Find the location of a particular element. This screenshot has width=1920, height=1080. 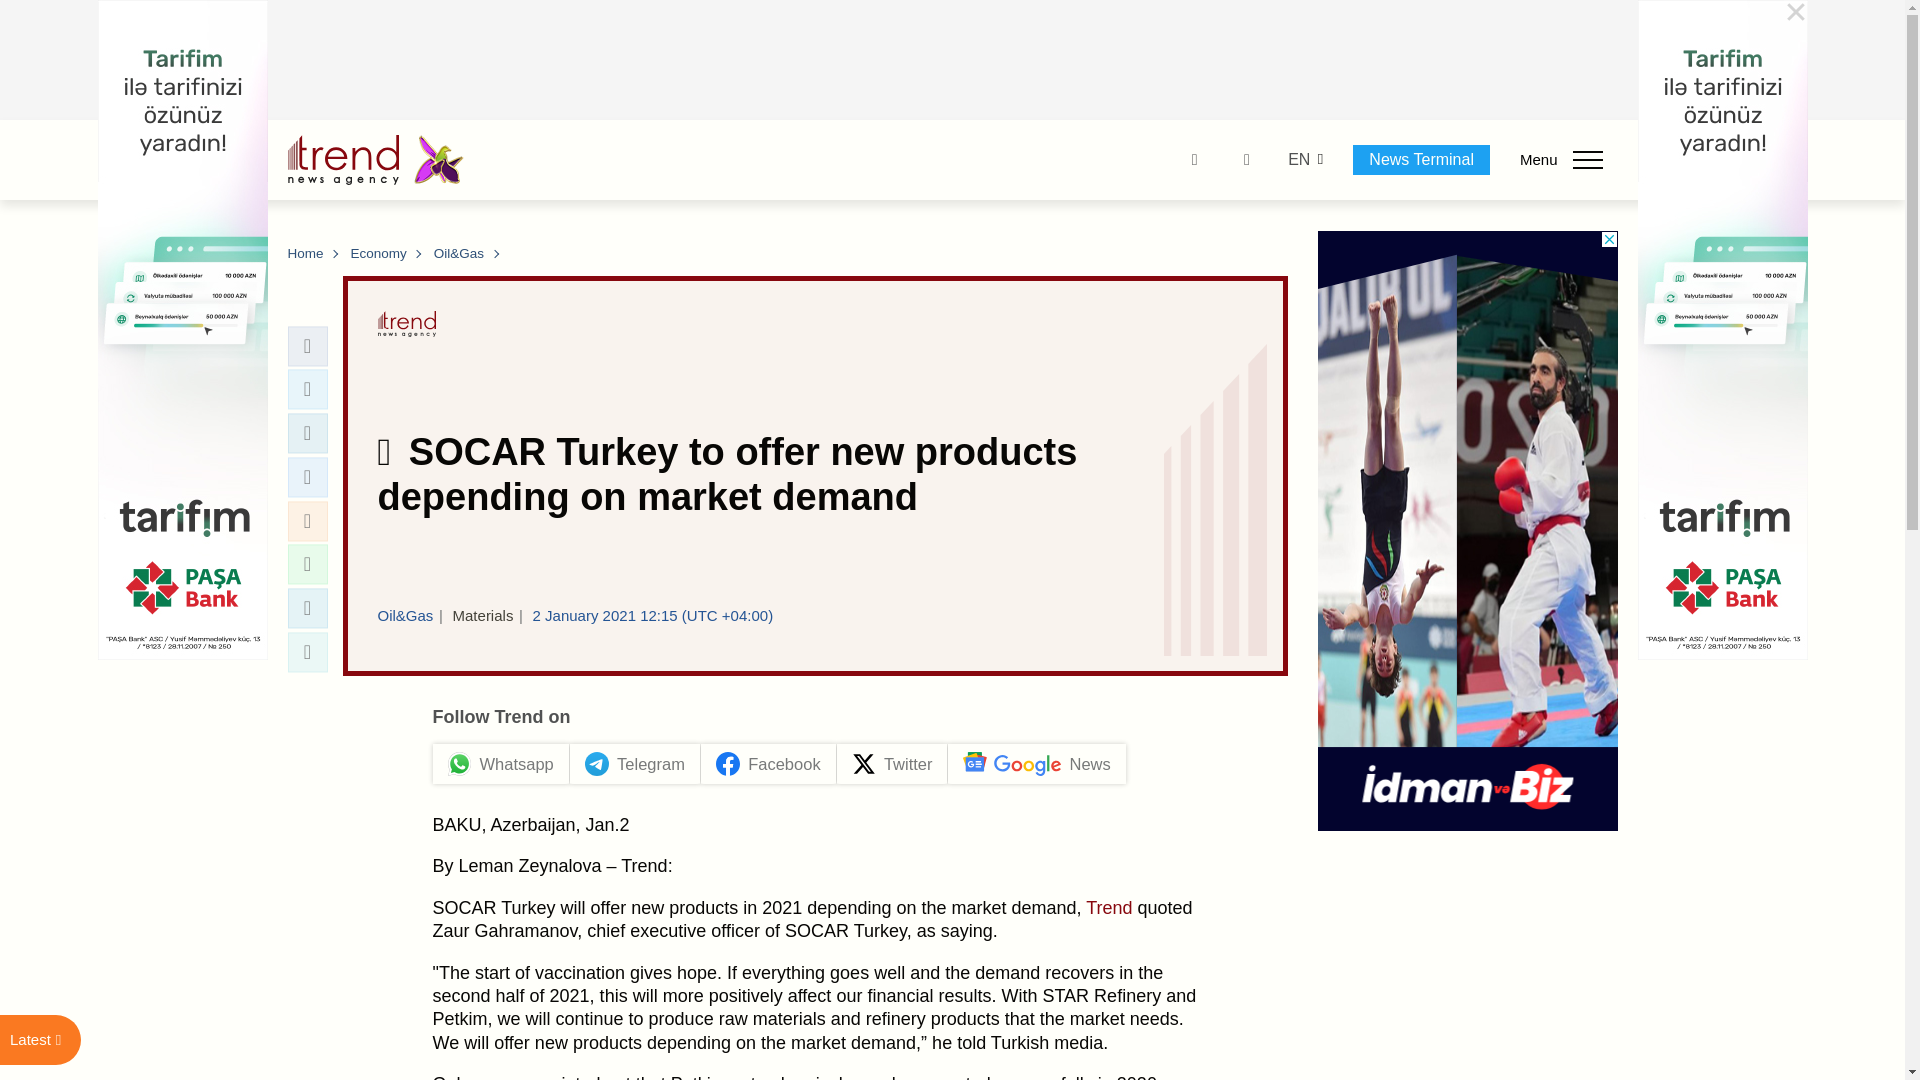

3rd party ad content is located at coordinates (953, 60).